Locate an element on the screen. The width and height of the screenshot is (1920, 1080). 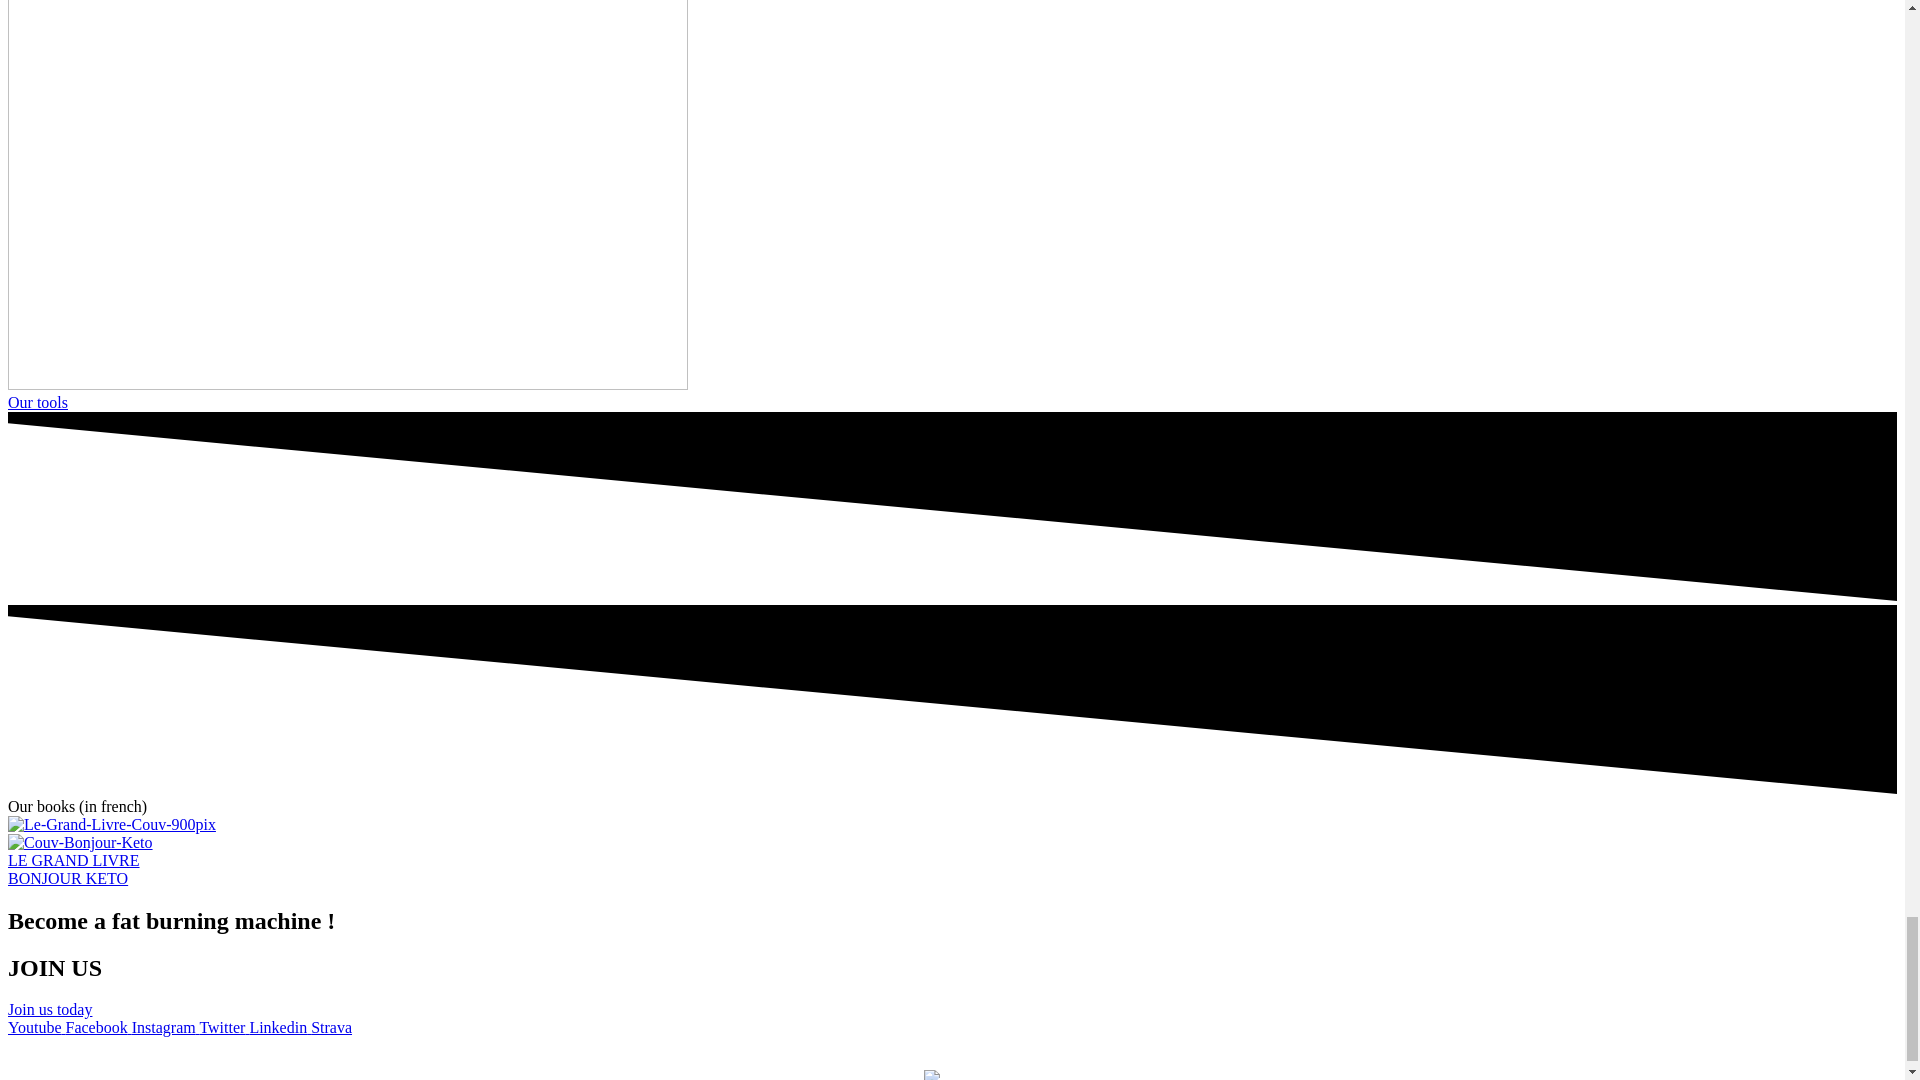
LE GRAND LIVRE is located at coordinates (74, 860).